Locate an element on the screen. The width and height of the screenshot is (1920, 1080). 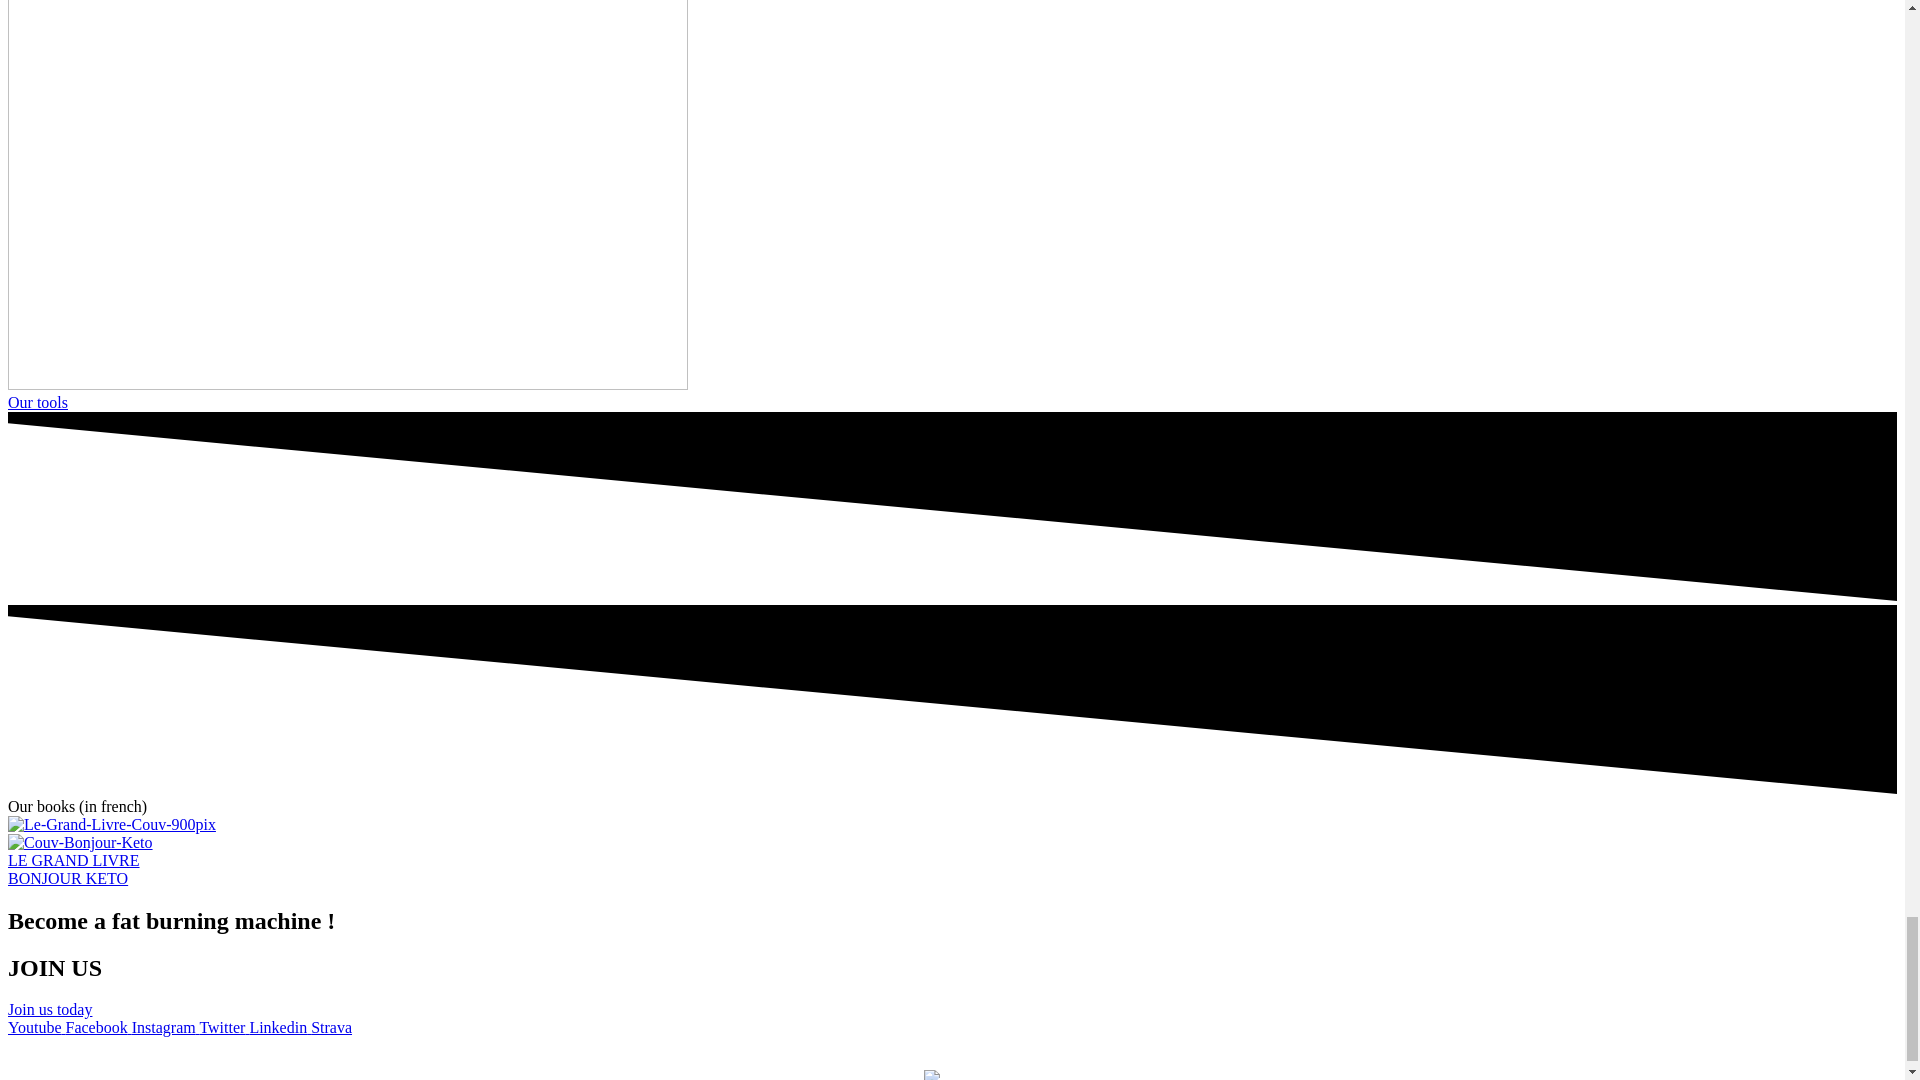
LE GRAND LIVRE is located at coordinates (74, 860).